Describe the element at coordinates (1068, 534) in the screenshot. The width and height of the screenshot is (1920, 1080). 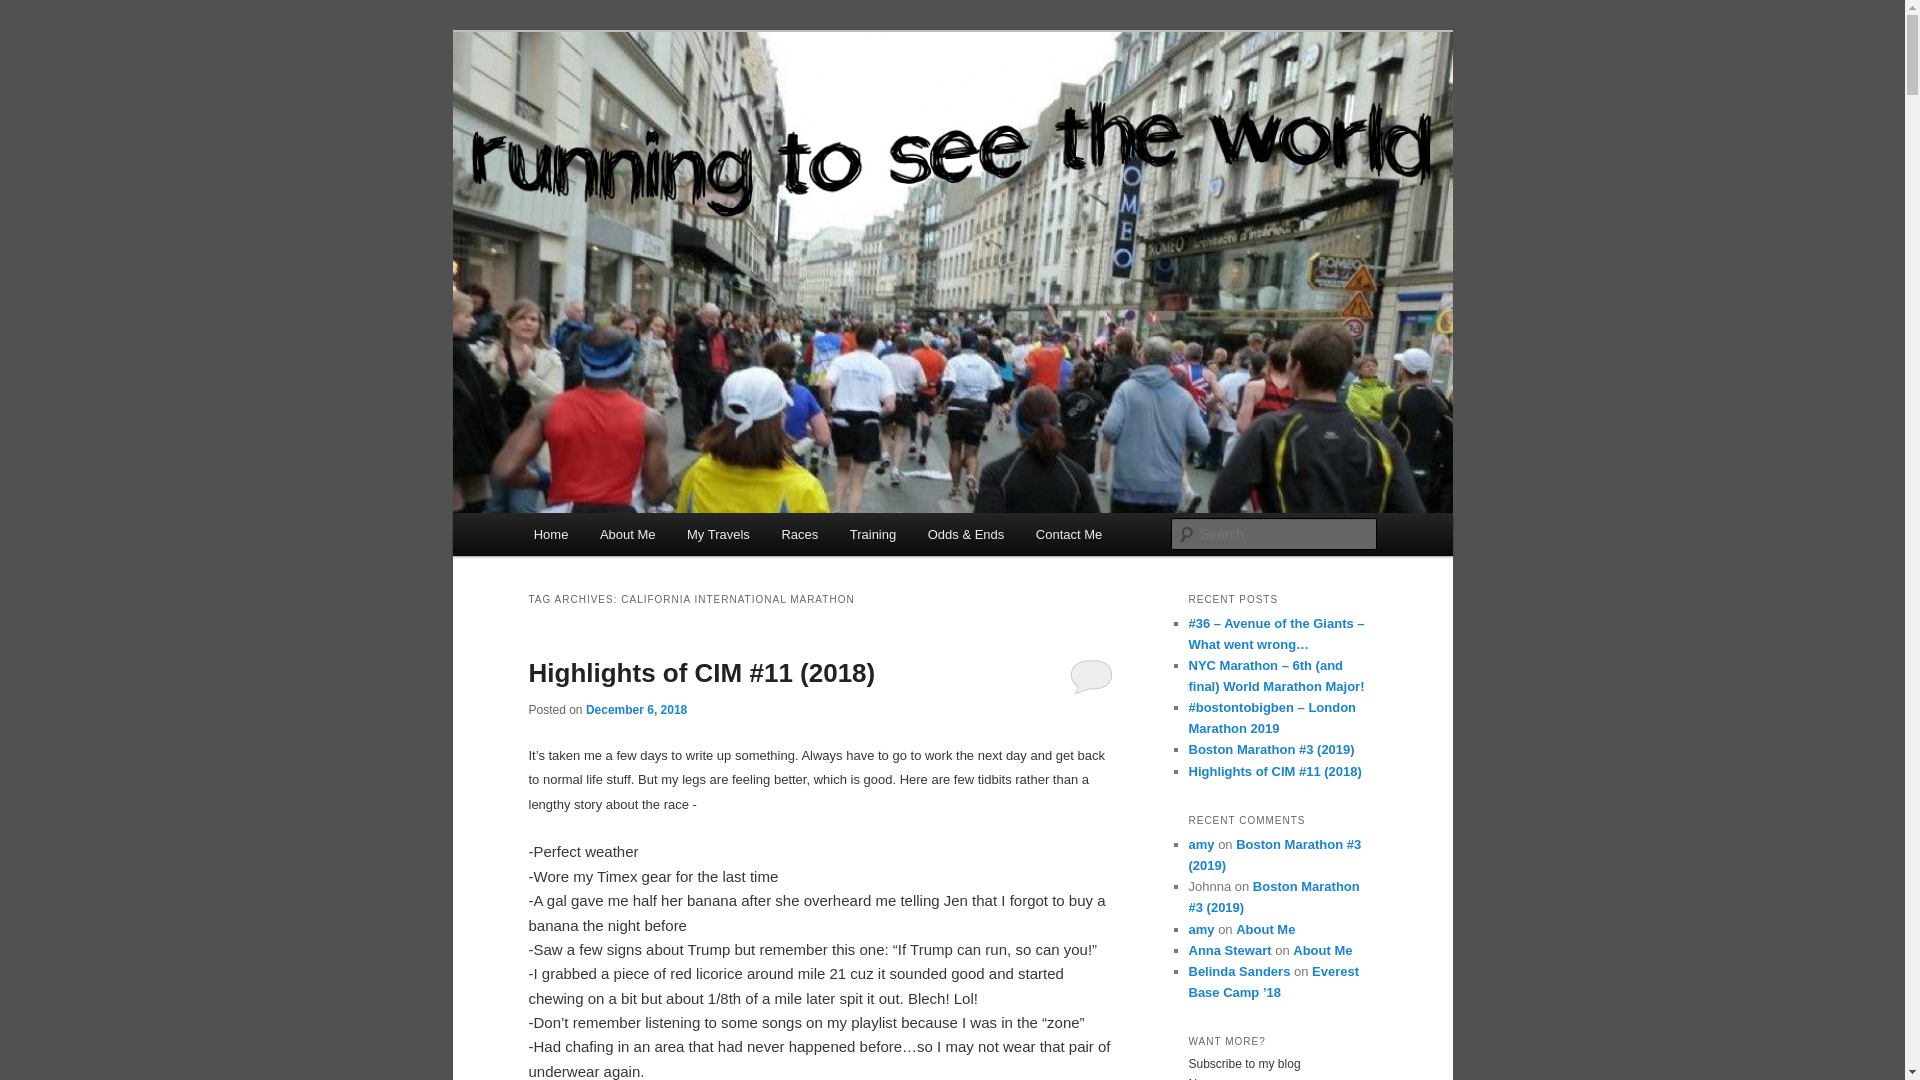
I see `Contact Me` at that location.